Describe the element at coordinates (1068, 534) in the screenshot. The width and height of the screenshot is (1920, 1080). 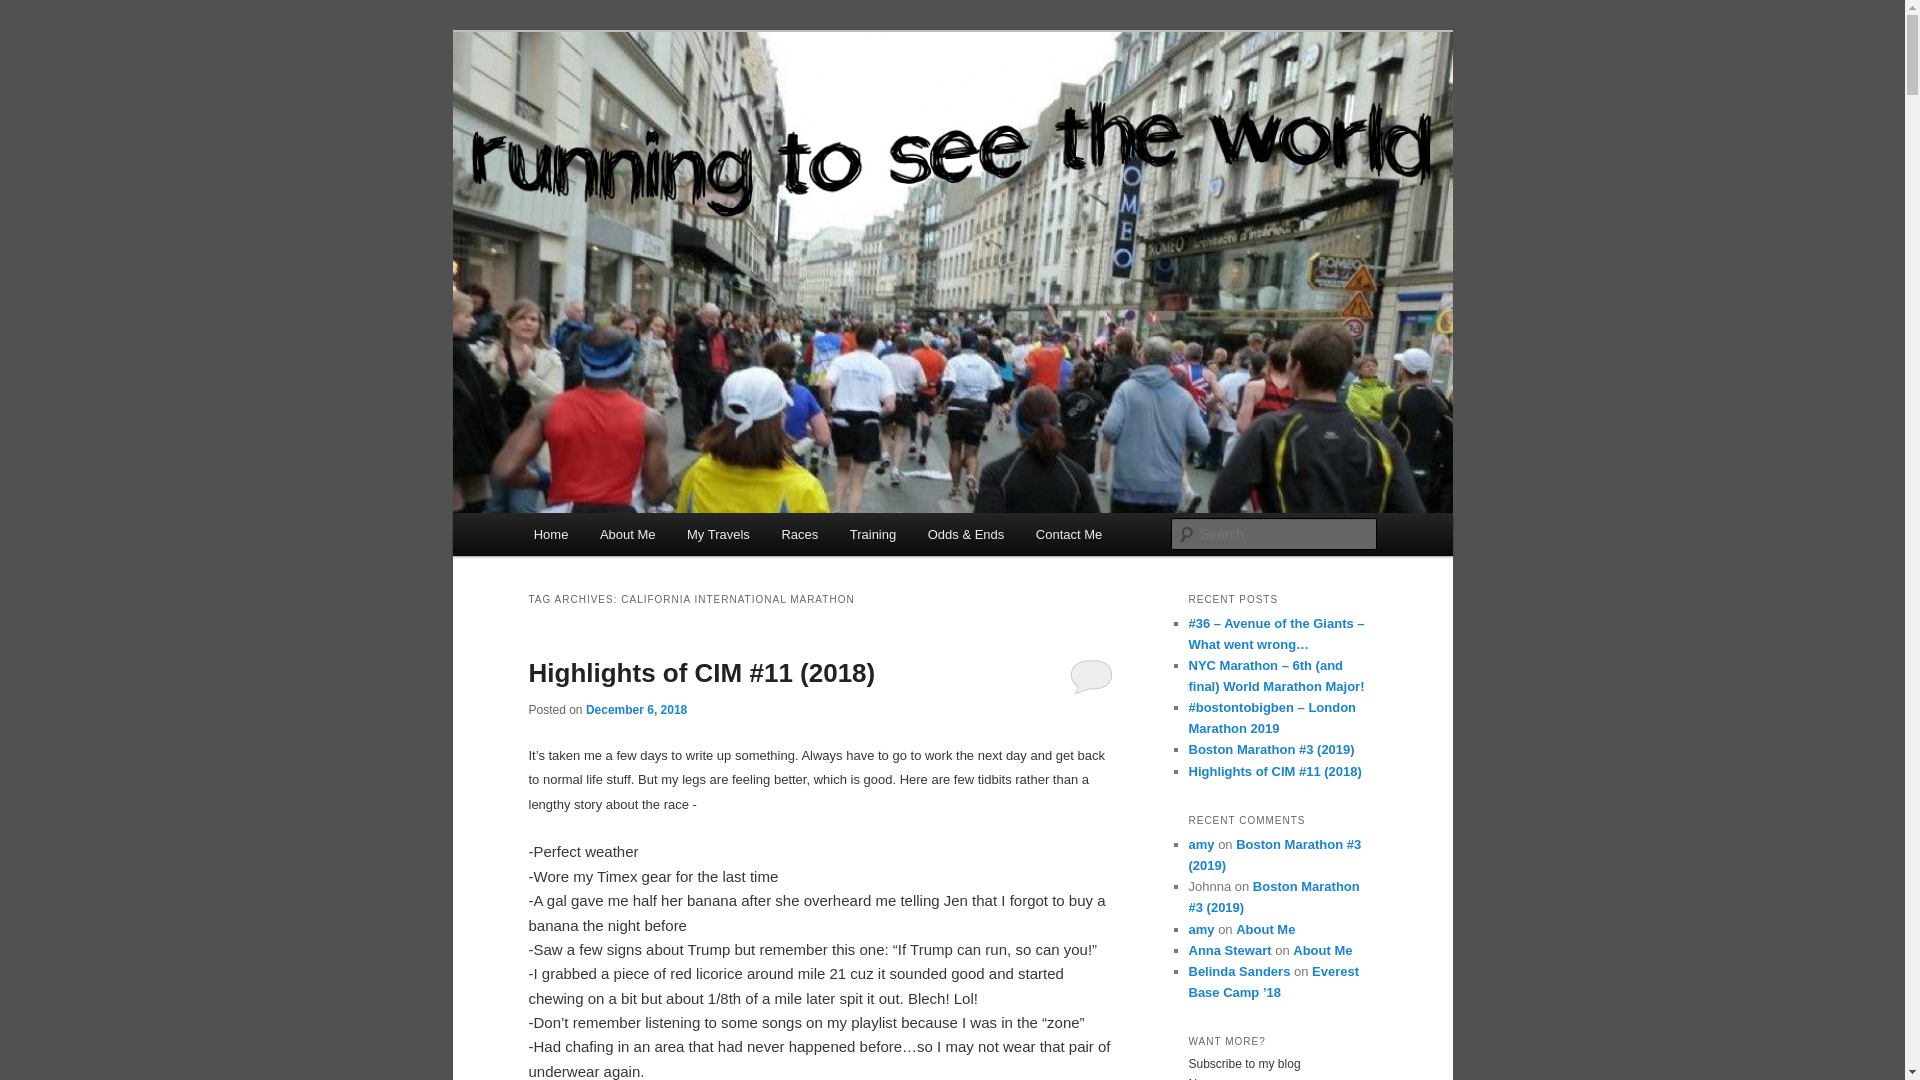
I see `Contact Me` at that location.